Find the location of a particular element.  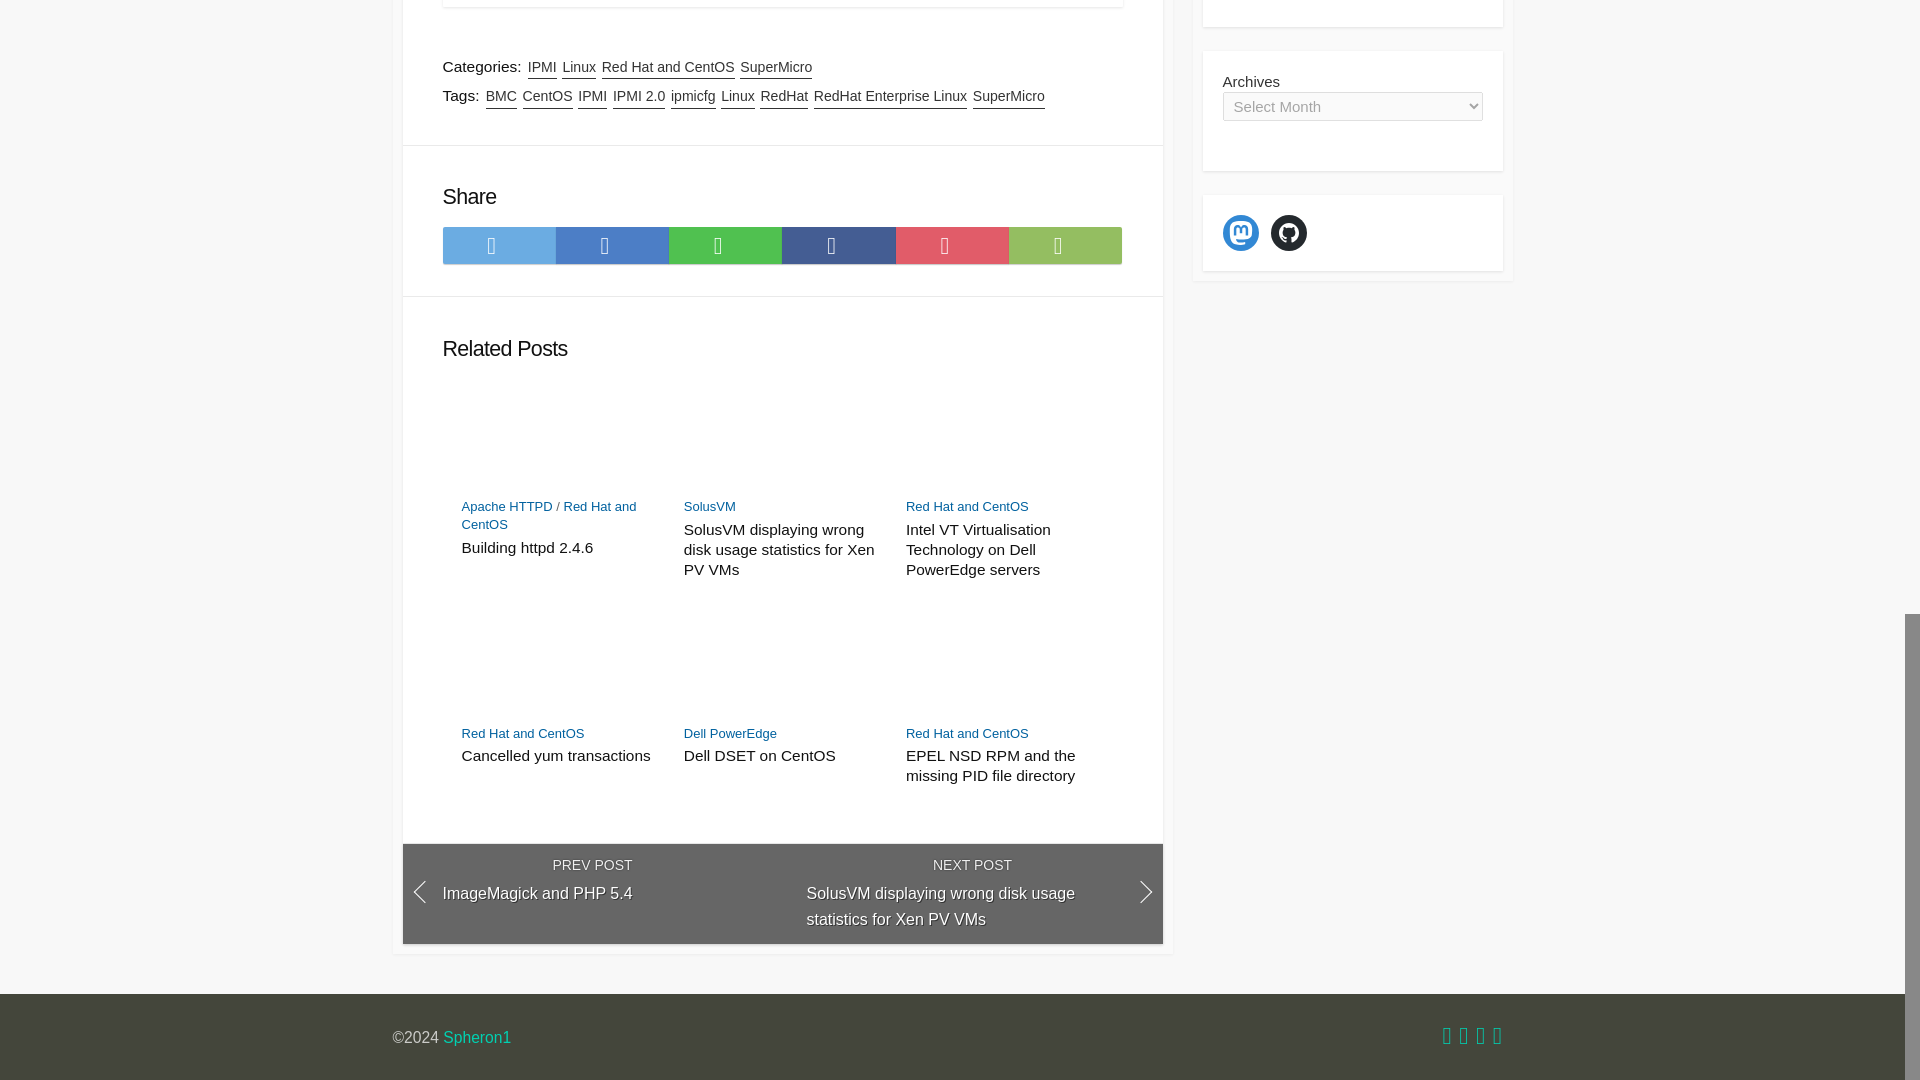

RedHat is located at coordinates (784, 96).